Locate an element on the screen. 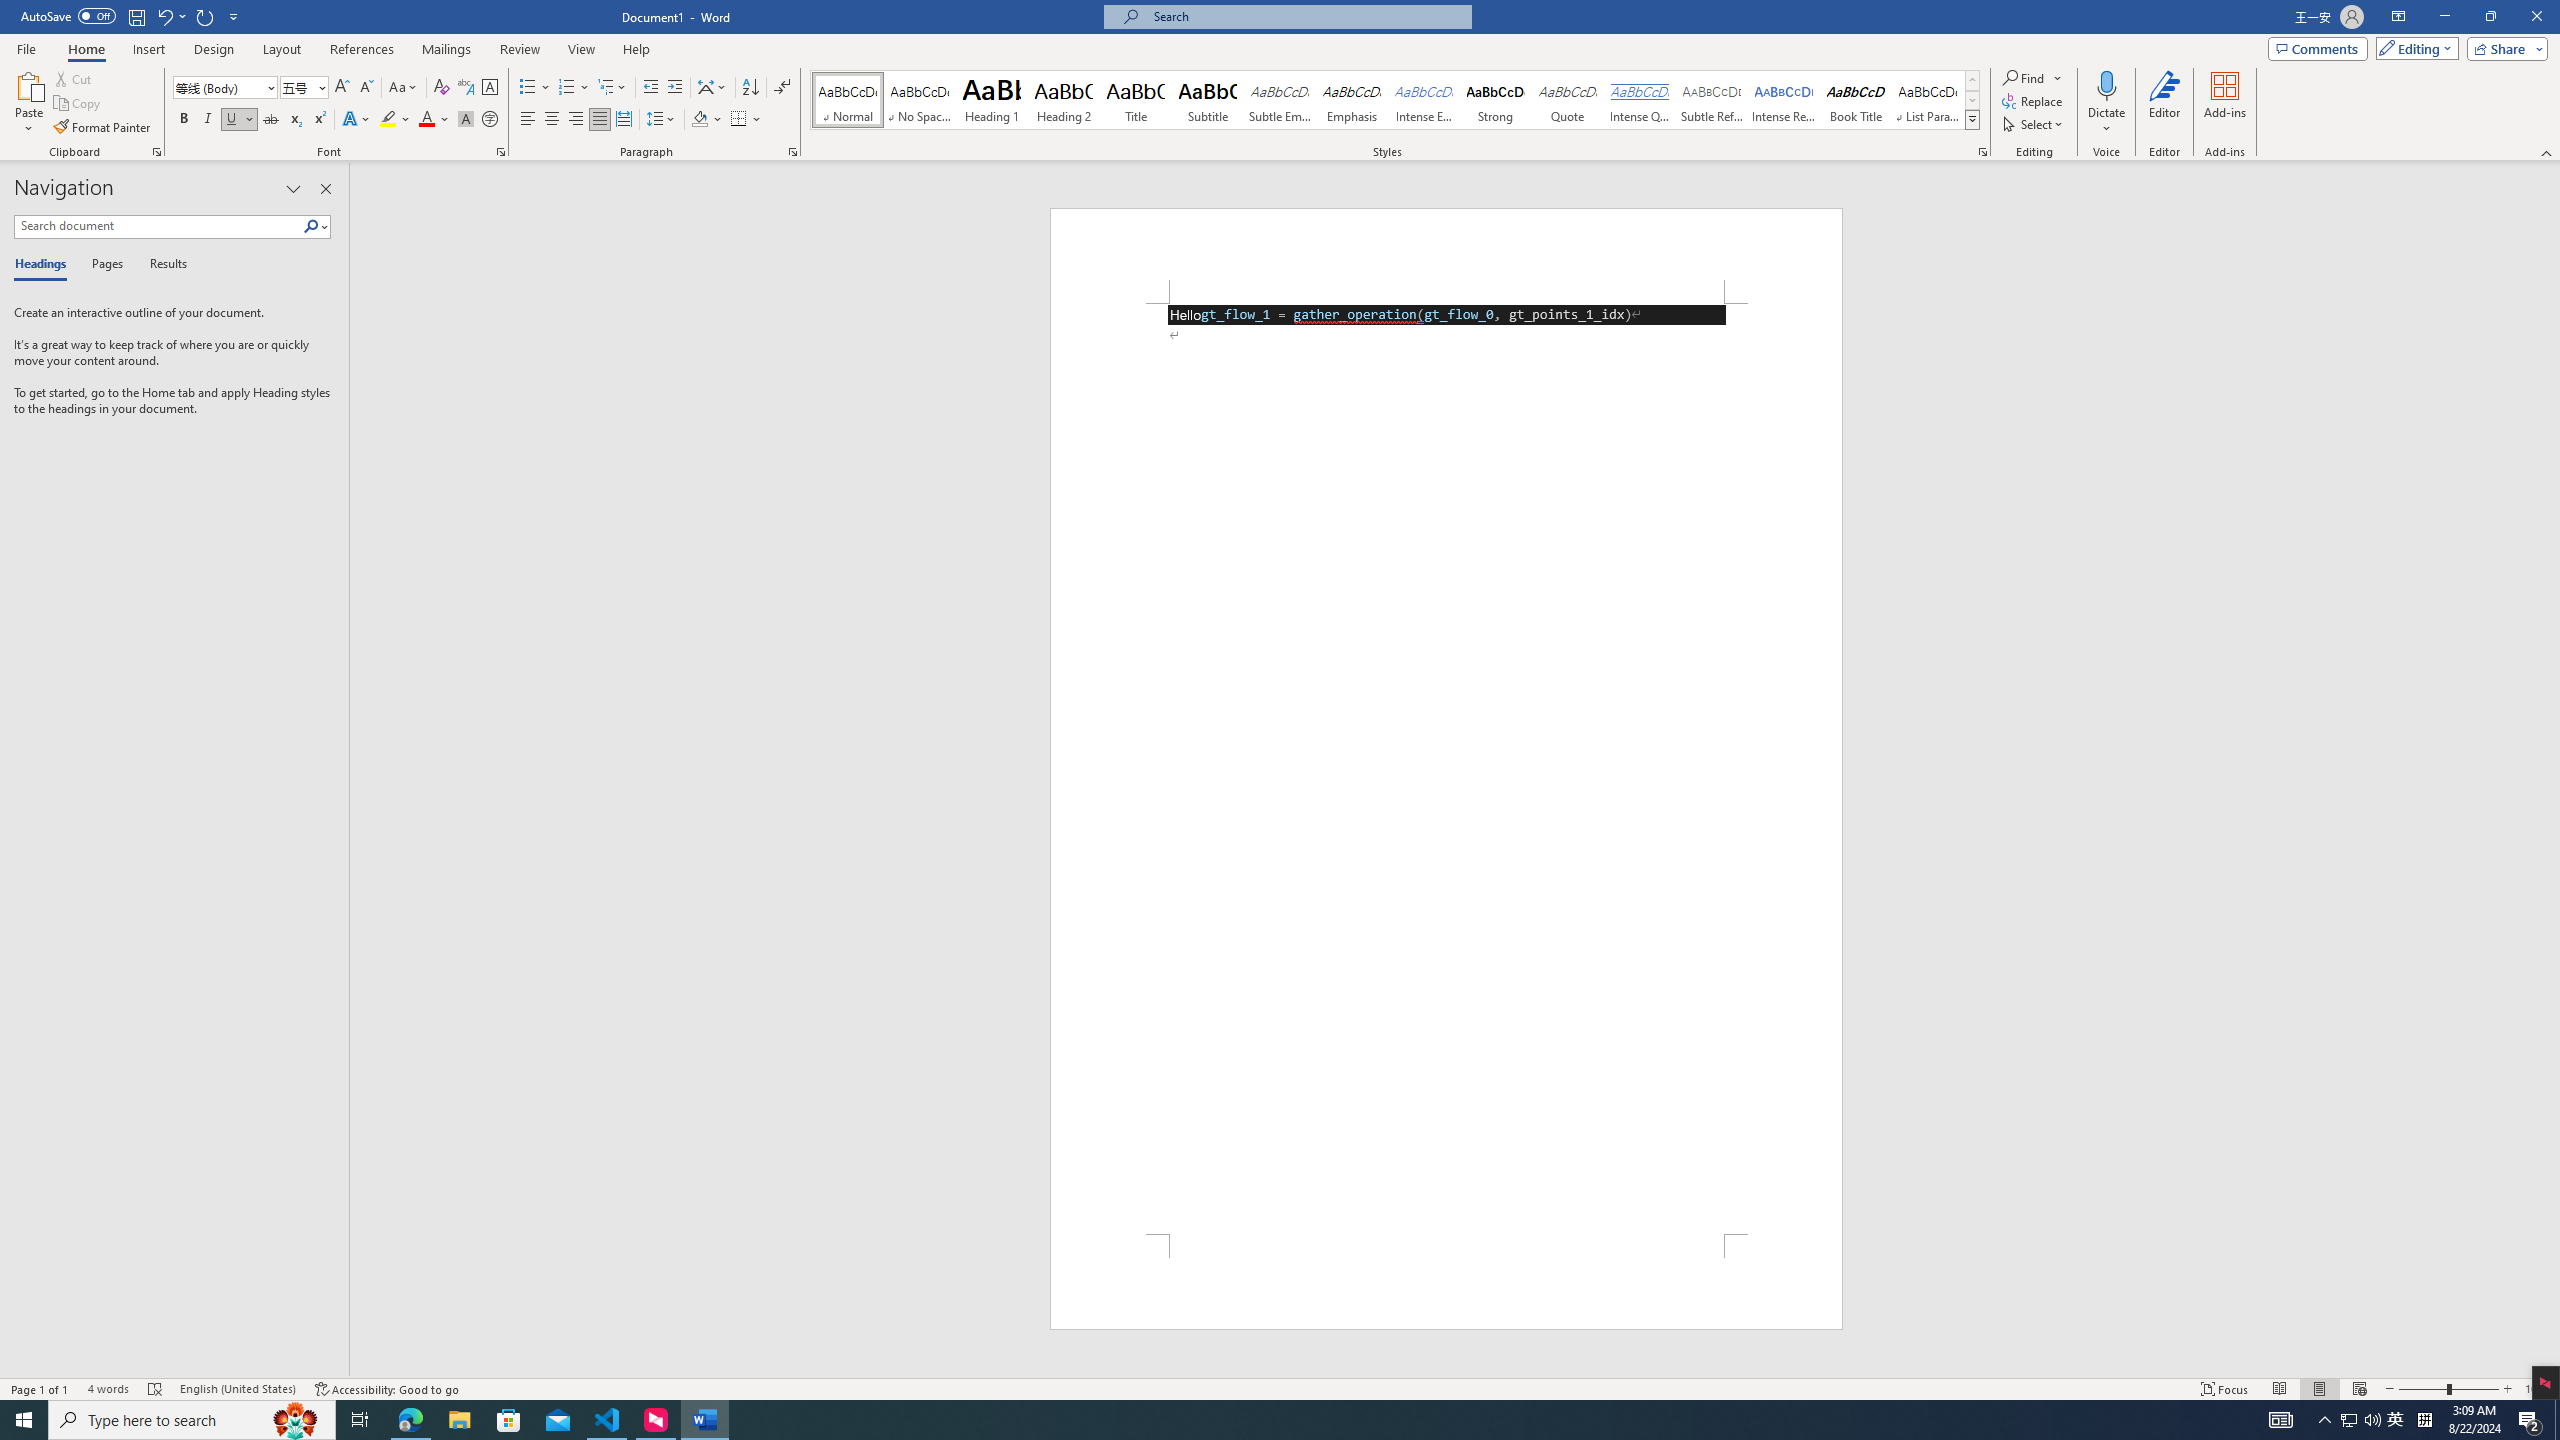 The height and width of the screenshot is (1440, 2560). Subtitle is located at coordinates (1208, 100).